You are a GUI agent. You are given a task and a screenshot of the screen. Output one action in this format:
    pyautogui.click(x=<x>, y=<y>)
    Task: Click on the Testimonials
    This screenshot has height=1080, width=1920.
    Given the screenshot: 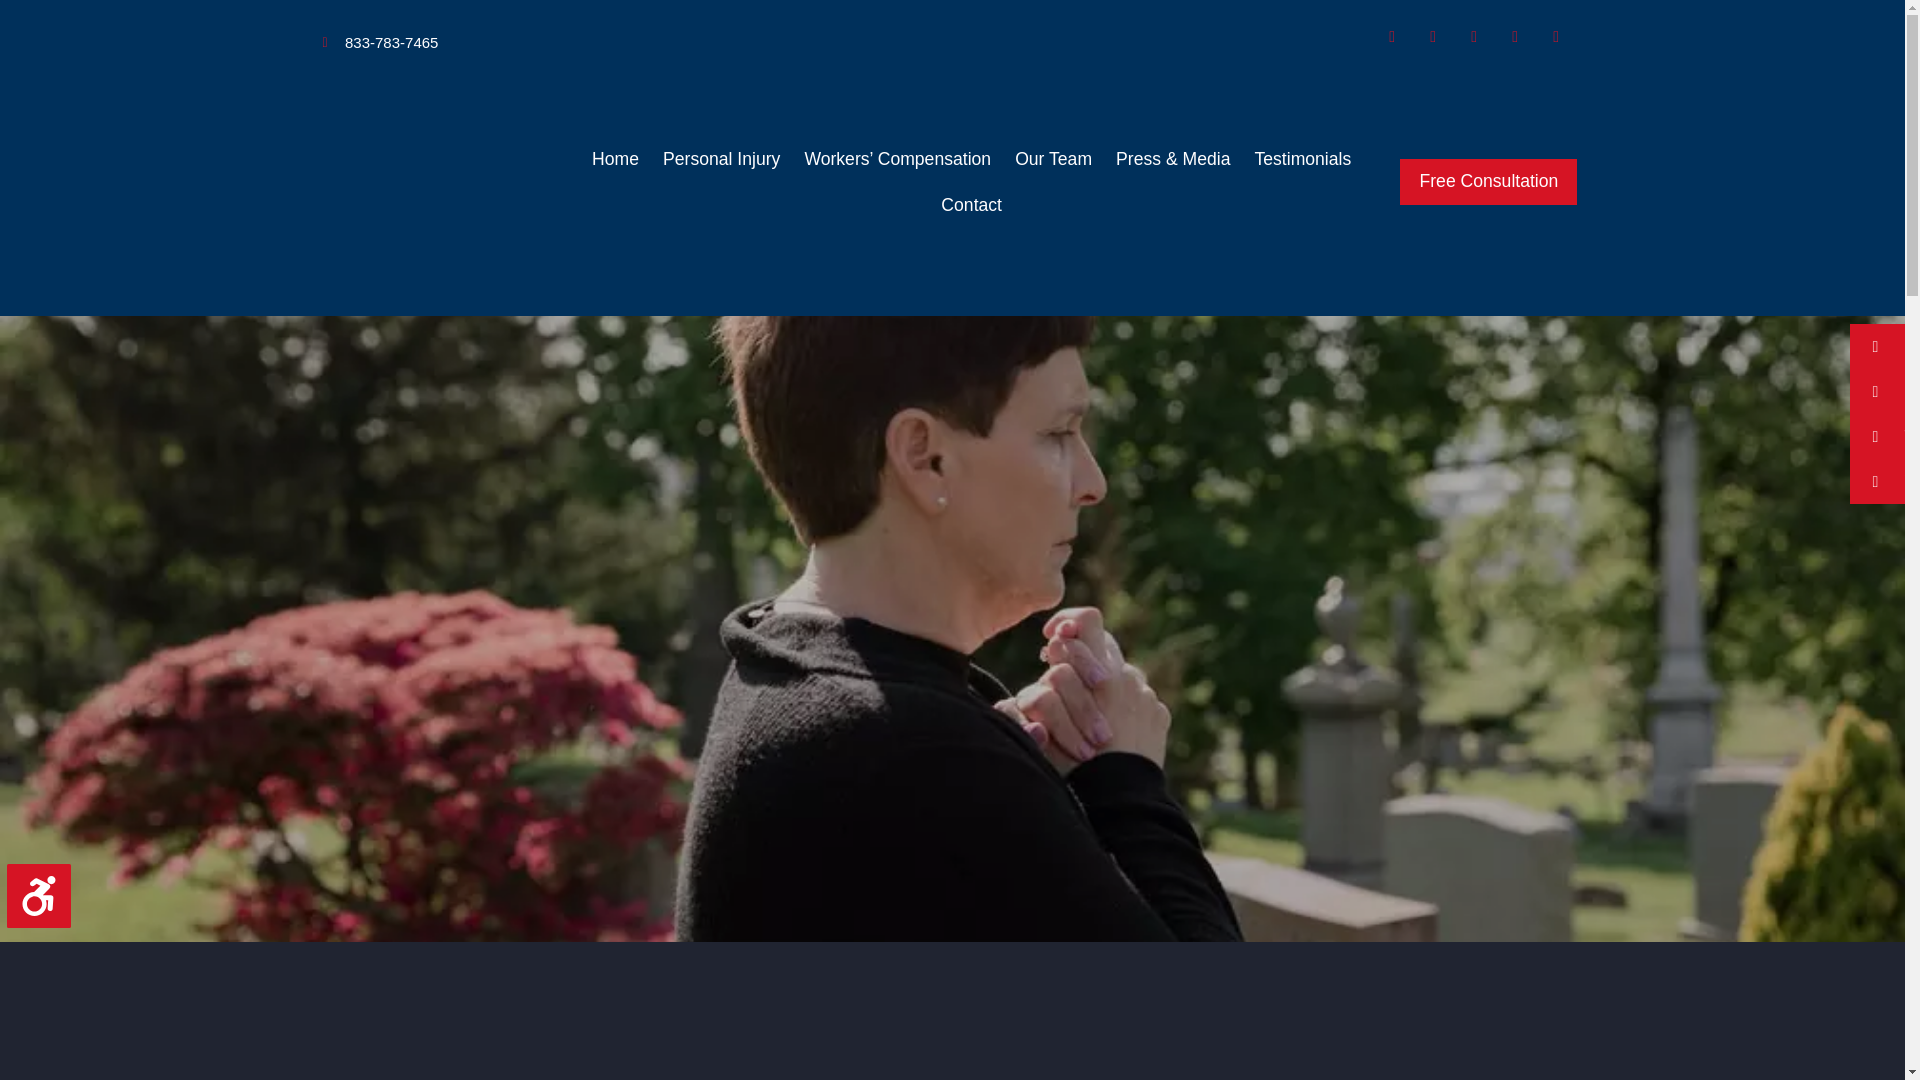 What is the action you would take?
    pyautogui.click(x=1302, y=159)
    